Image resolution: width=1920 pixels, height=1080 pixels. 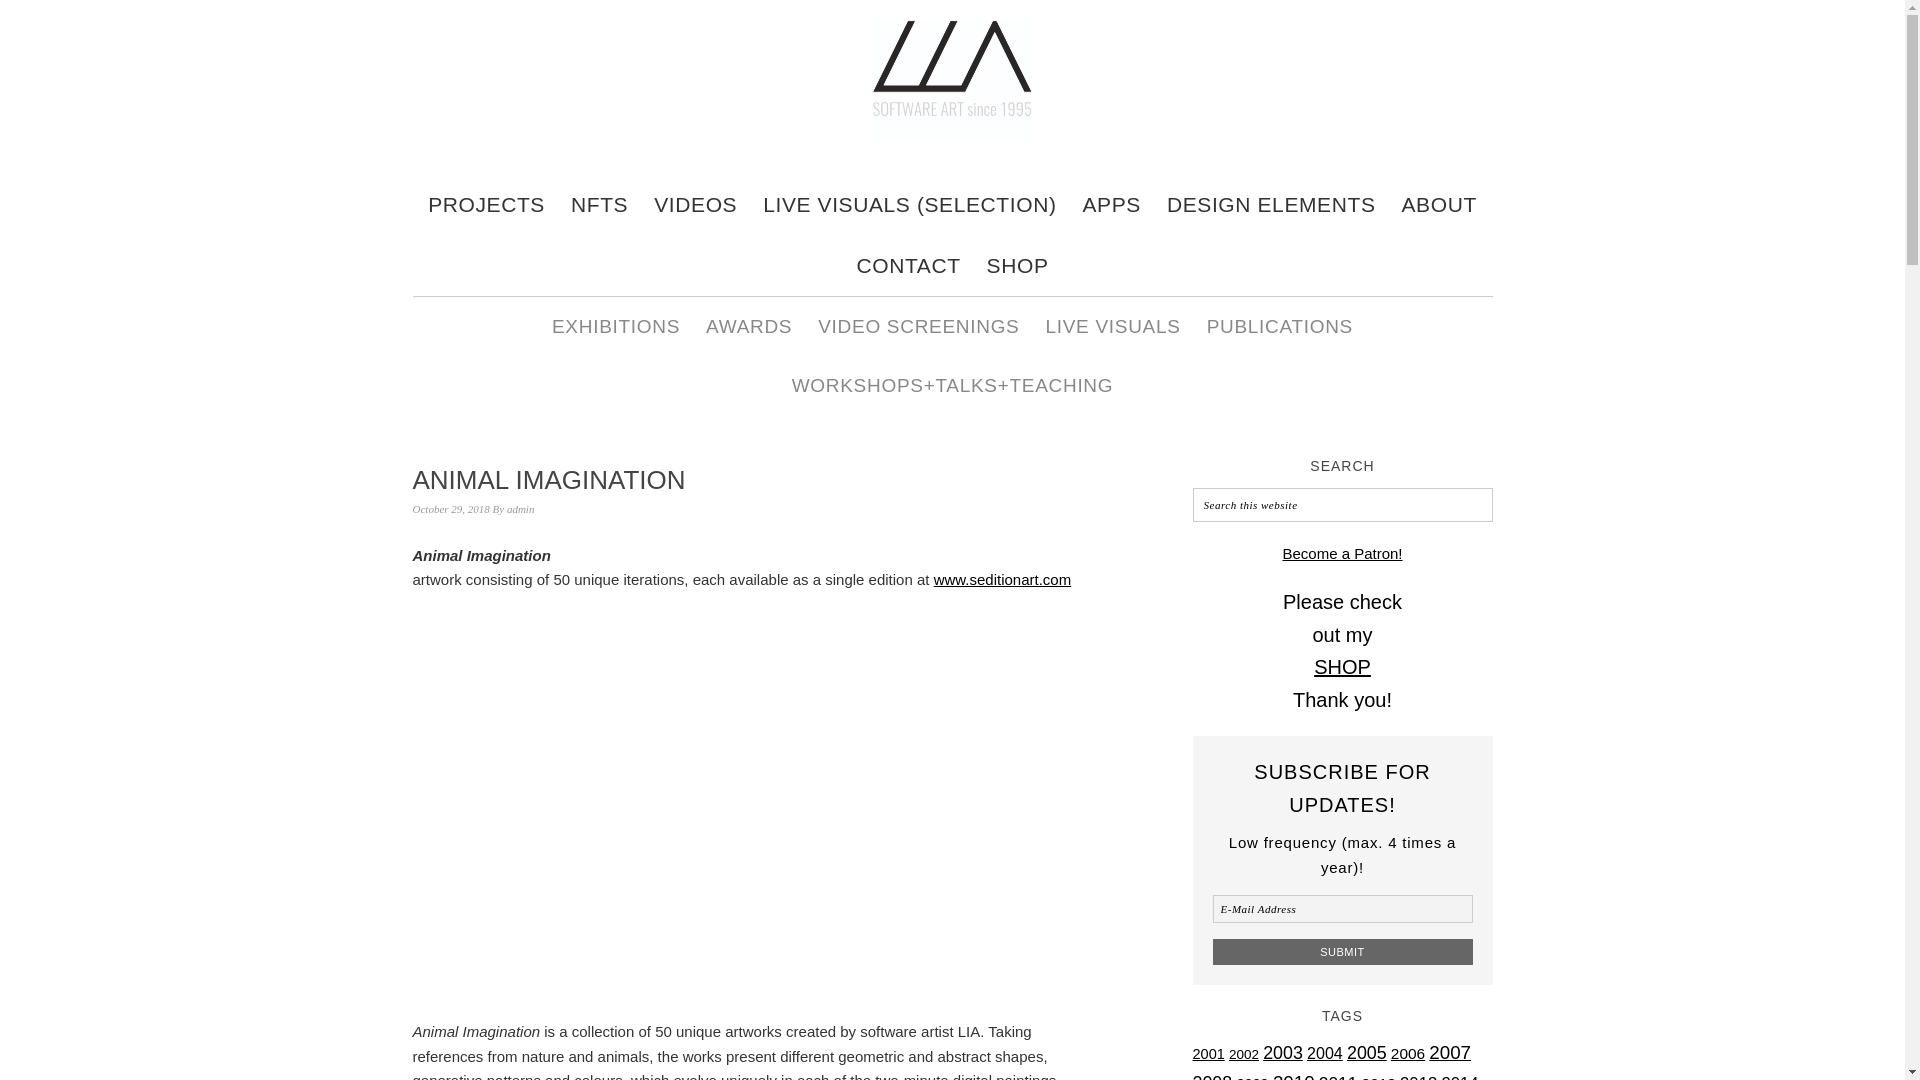 What do you see at coordinates (1342, 666) in the screenshot?
I see `SHOP` at bounding box center [1342, 666].